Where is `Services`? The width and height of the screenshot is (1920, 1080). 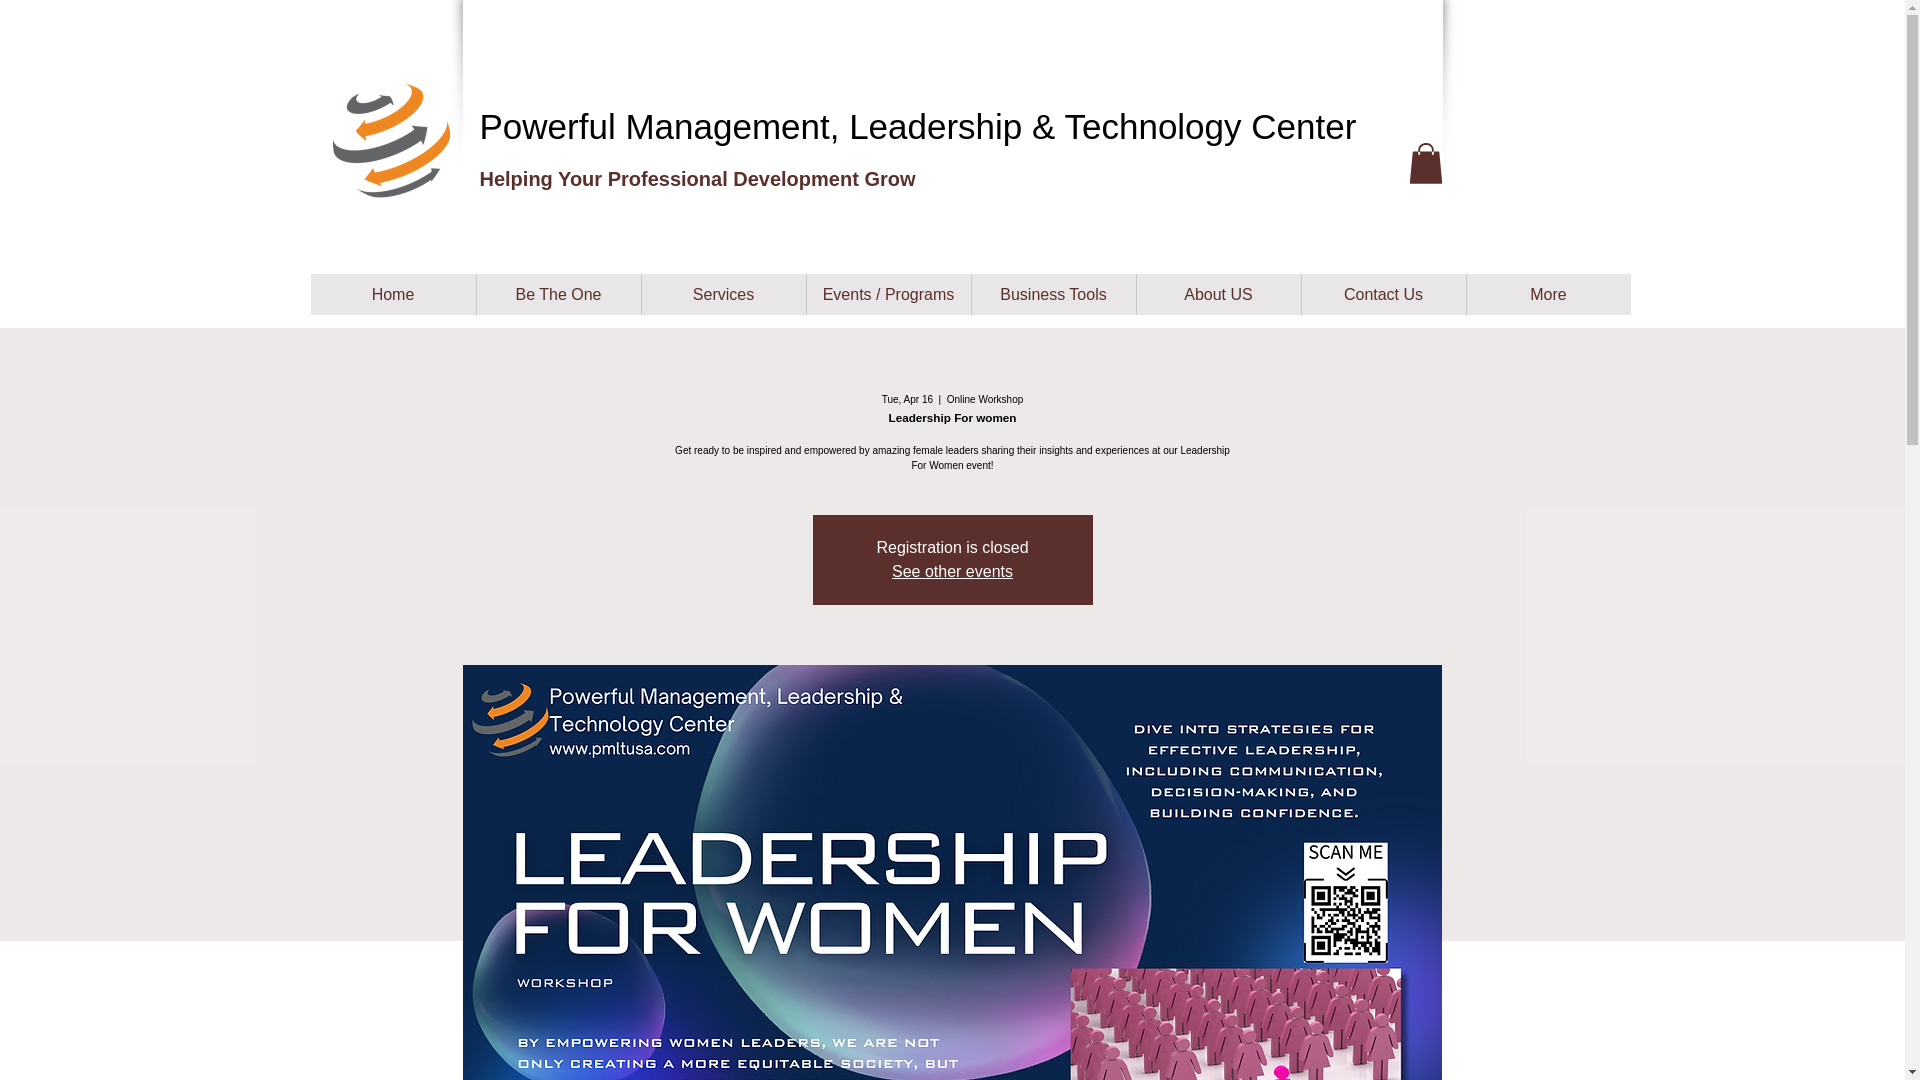
Services is located at coordinates (722, 294).